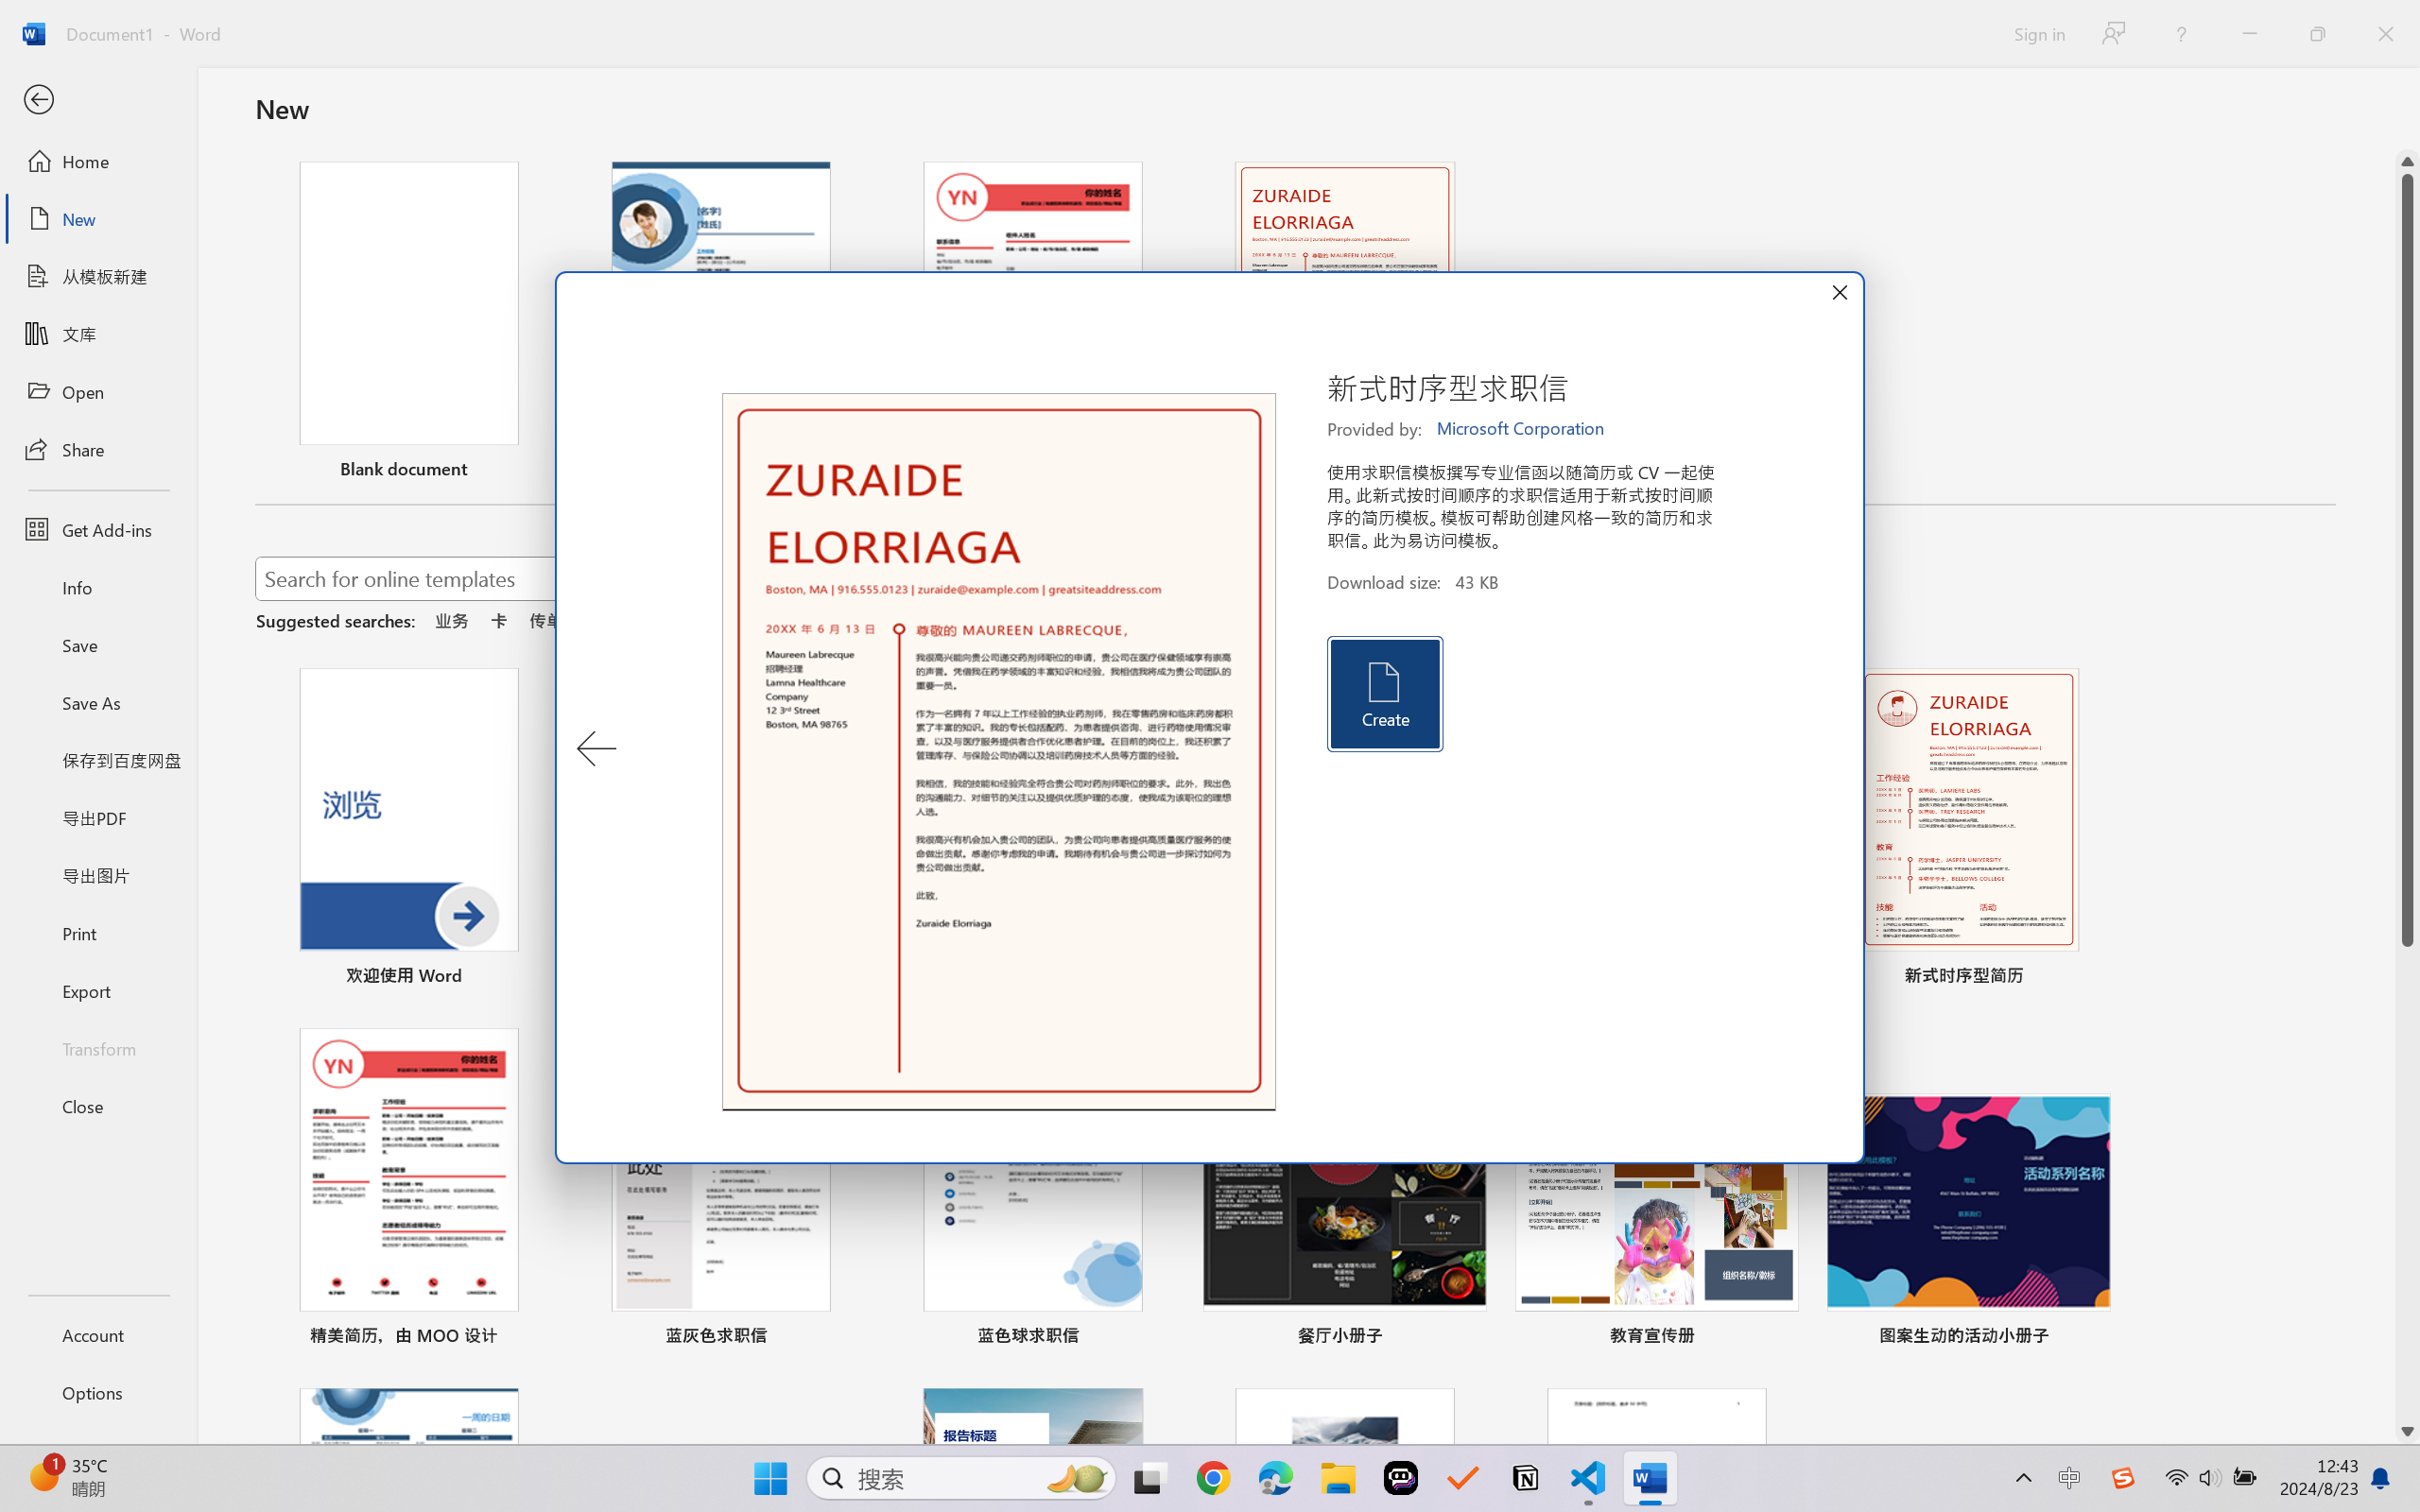 The width and height of the screenshot is (2420, 1512). What do you see at coordinates (596, 748) in the screenshot?
I see `Previous Template` at bounding box center [596, 748].